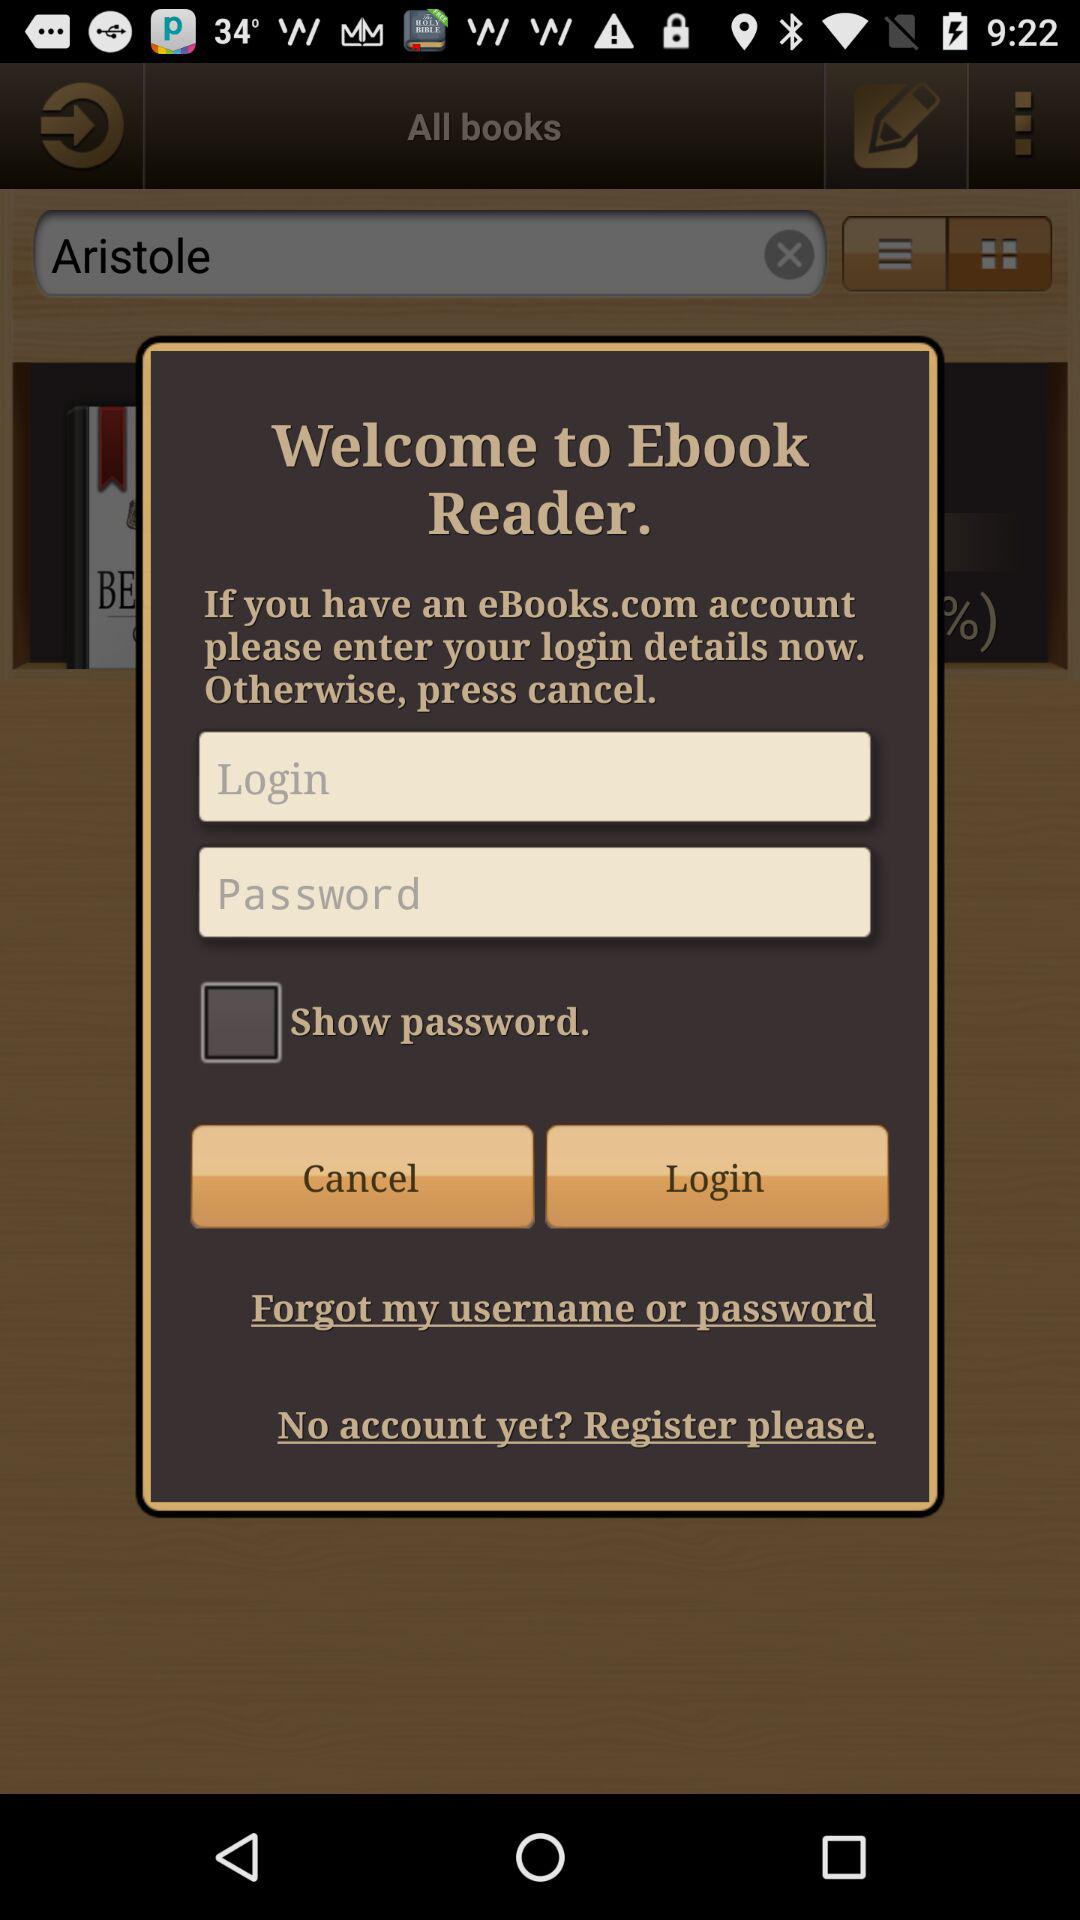  What do you see at coordinates (540, 900) in the screenshot?
I see `add password` at bounding box center [540, 900].